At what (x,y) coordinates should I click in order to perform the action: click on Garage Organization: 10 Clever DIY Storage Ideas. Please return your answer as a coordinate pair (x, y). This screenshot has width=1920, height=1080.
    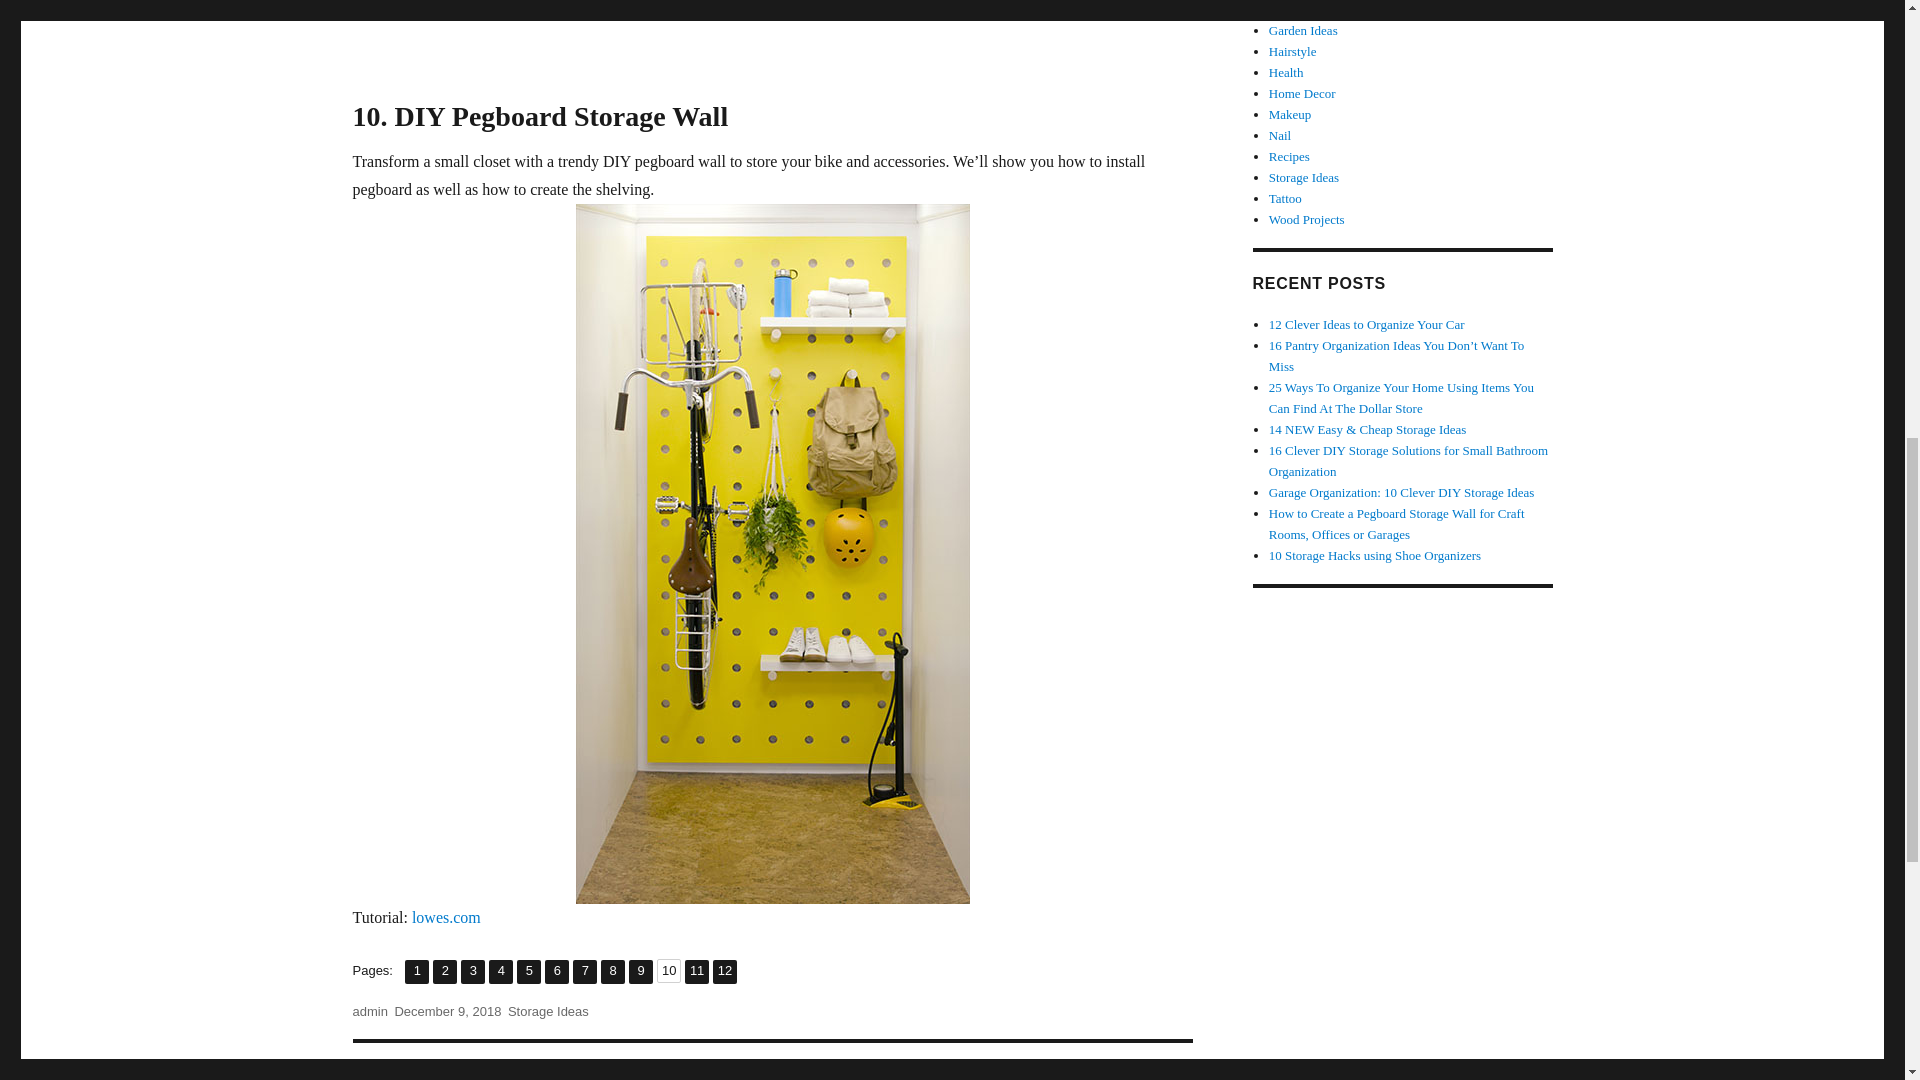
    Looking at the image, I should click on (772, 42).